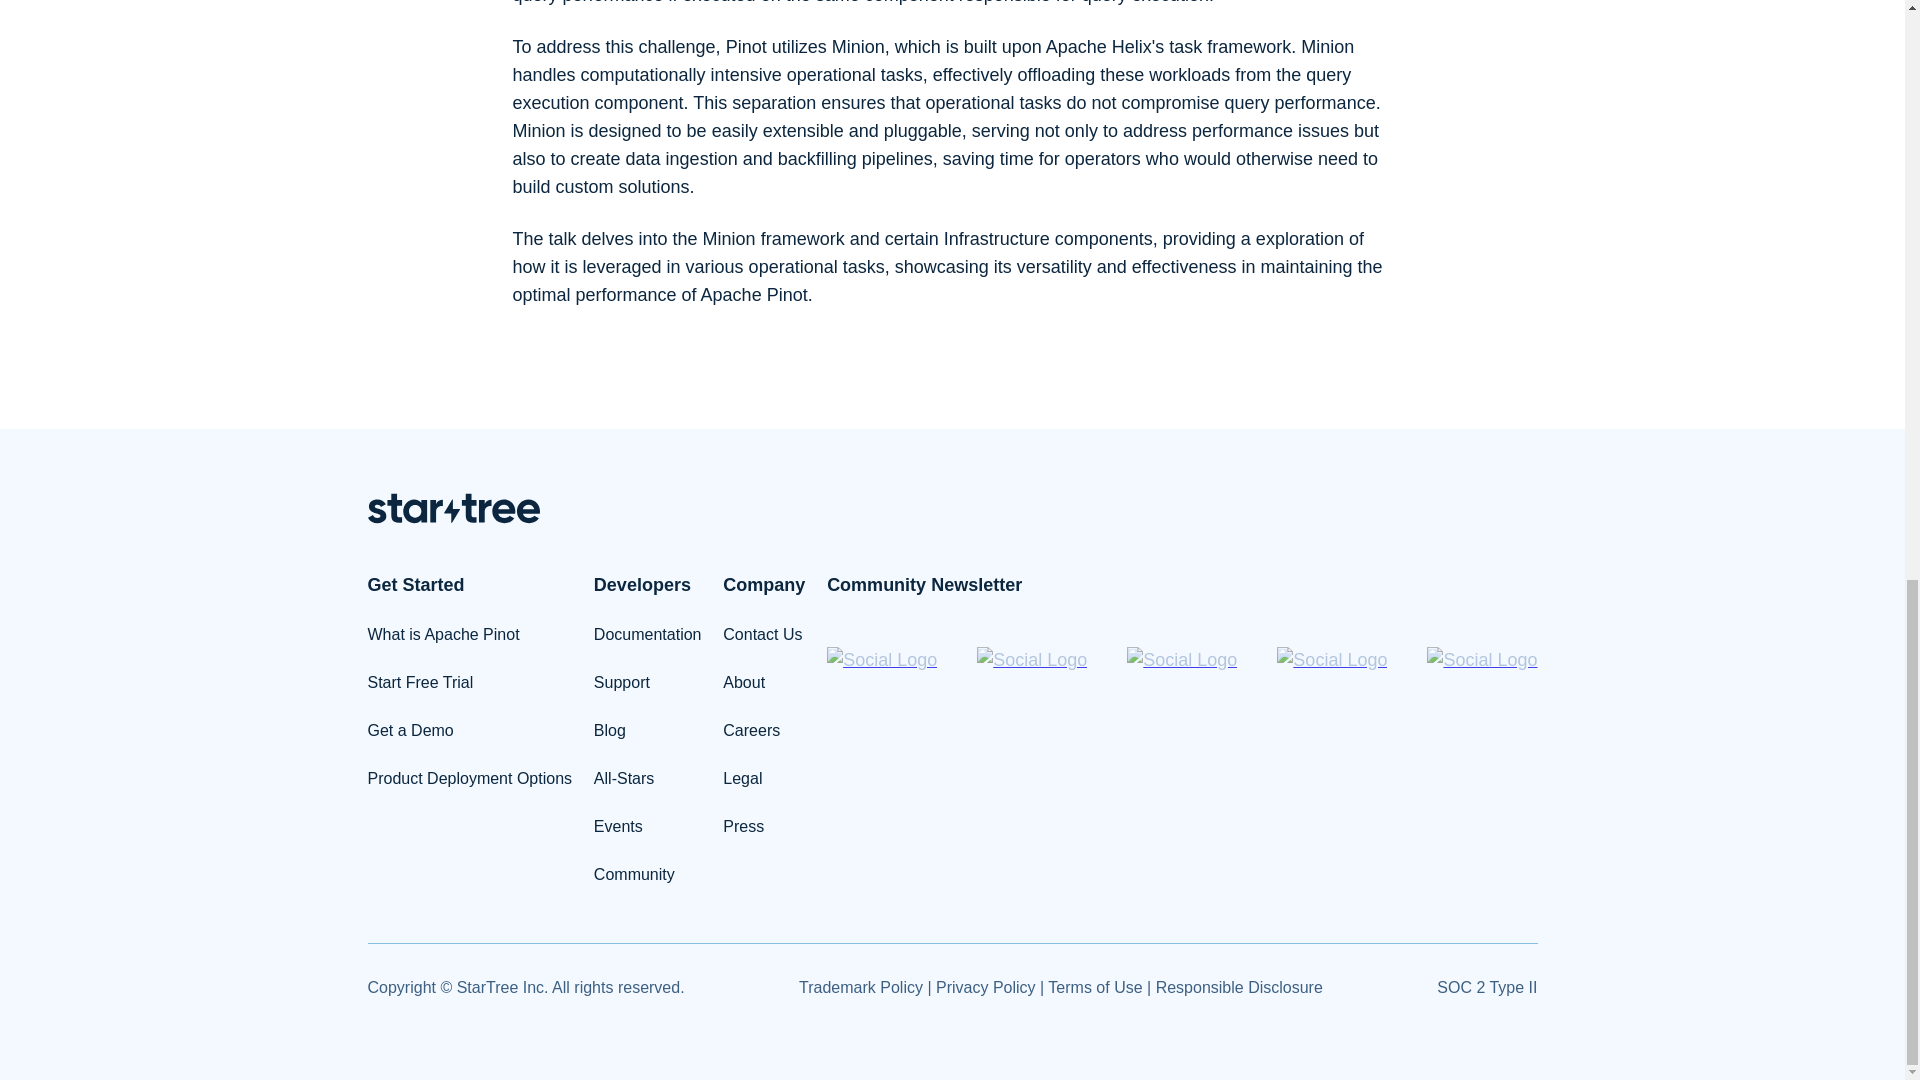 The width and height of the screenshot is (1920, 1080). What do you see at coordinates (634, 874) in the screenshot?
I see `Community` at bounding box center [634, 874].